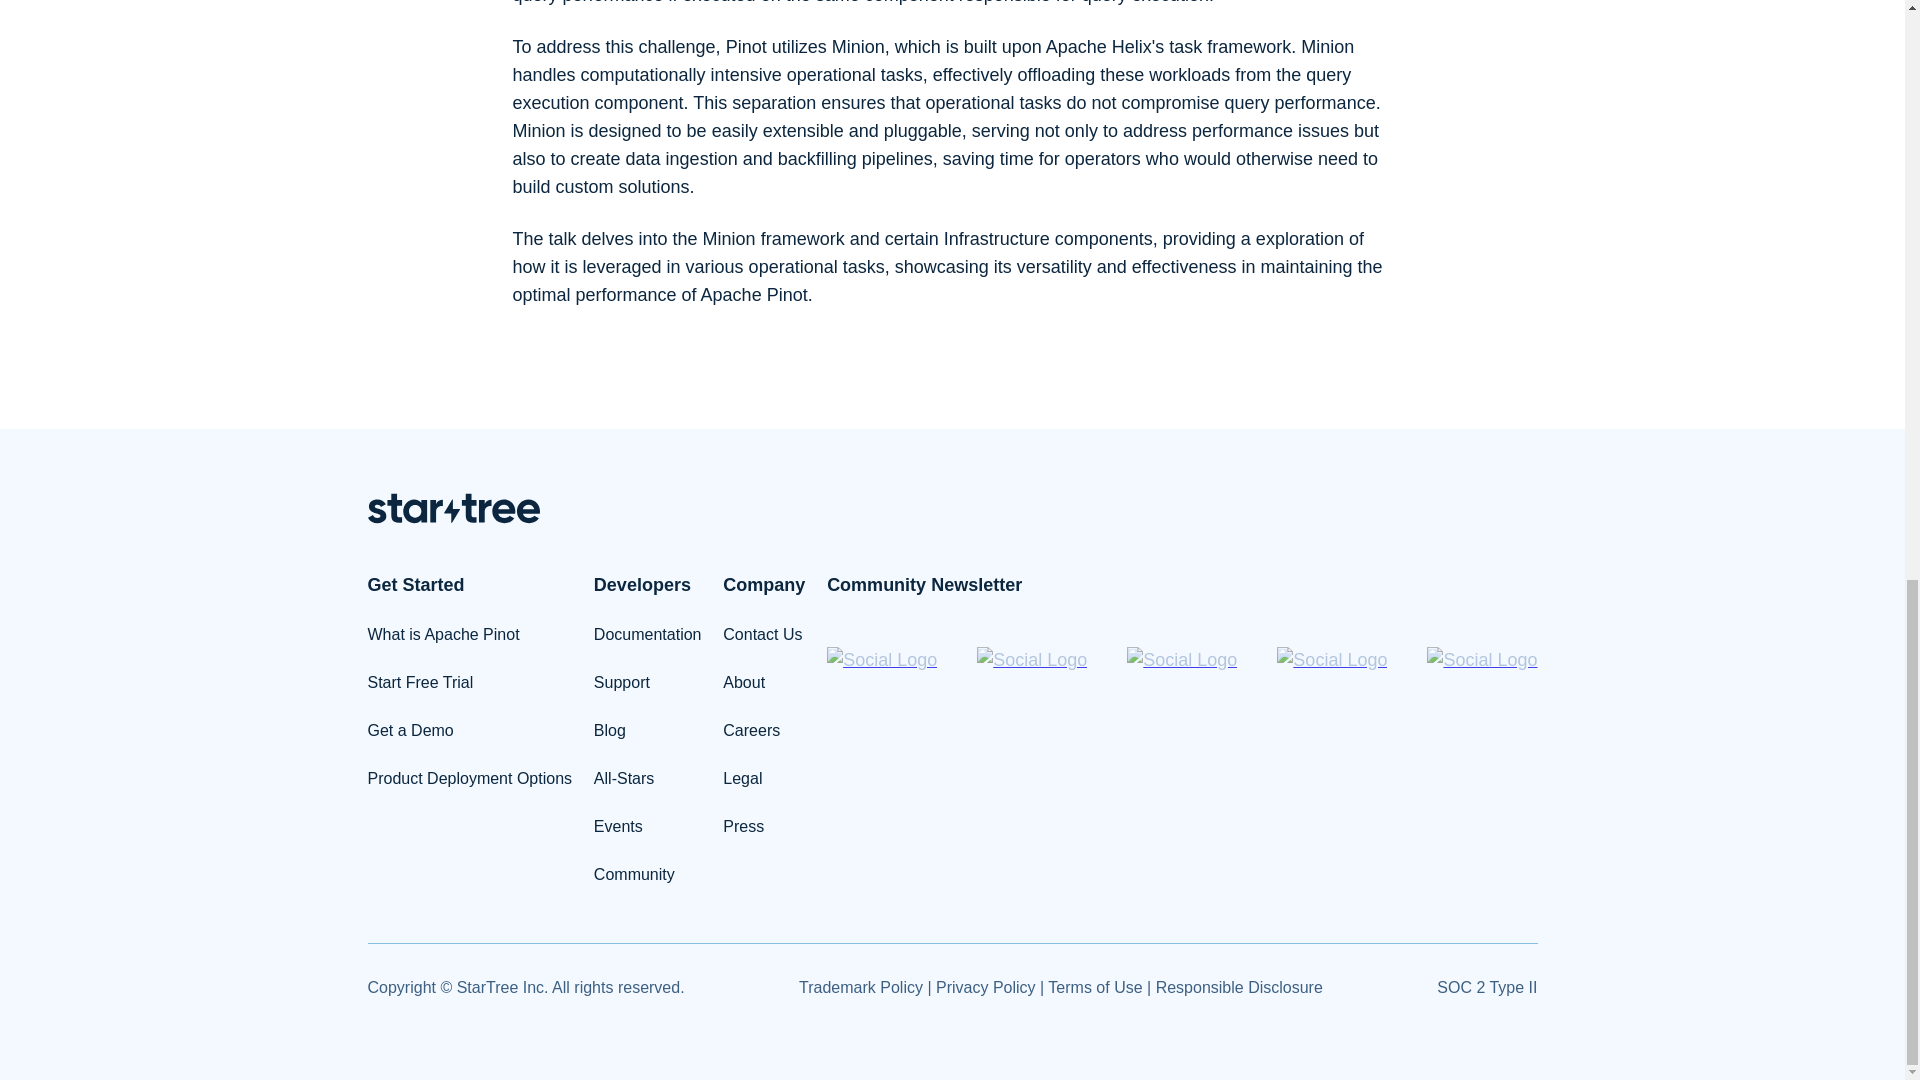 The width and height of the screenshot is (1920, 1080). What do you see at coordinates (634, 874) in the screenshot?
I see `Community` at bounding box center [634, 874].